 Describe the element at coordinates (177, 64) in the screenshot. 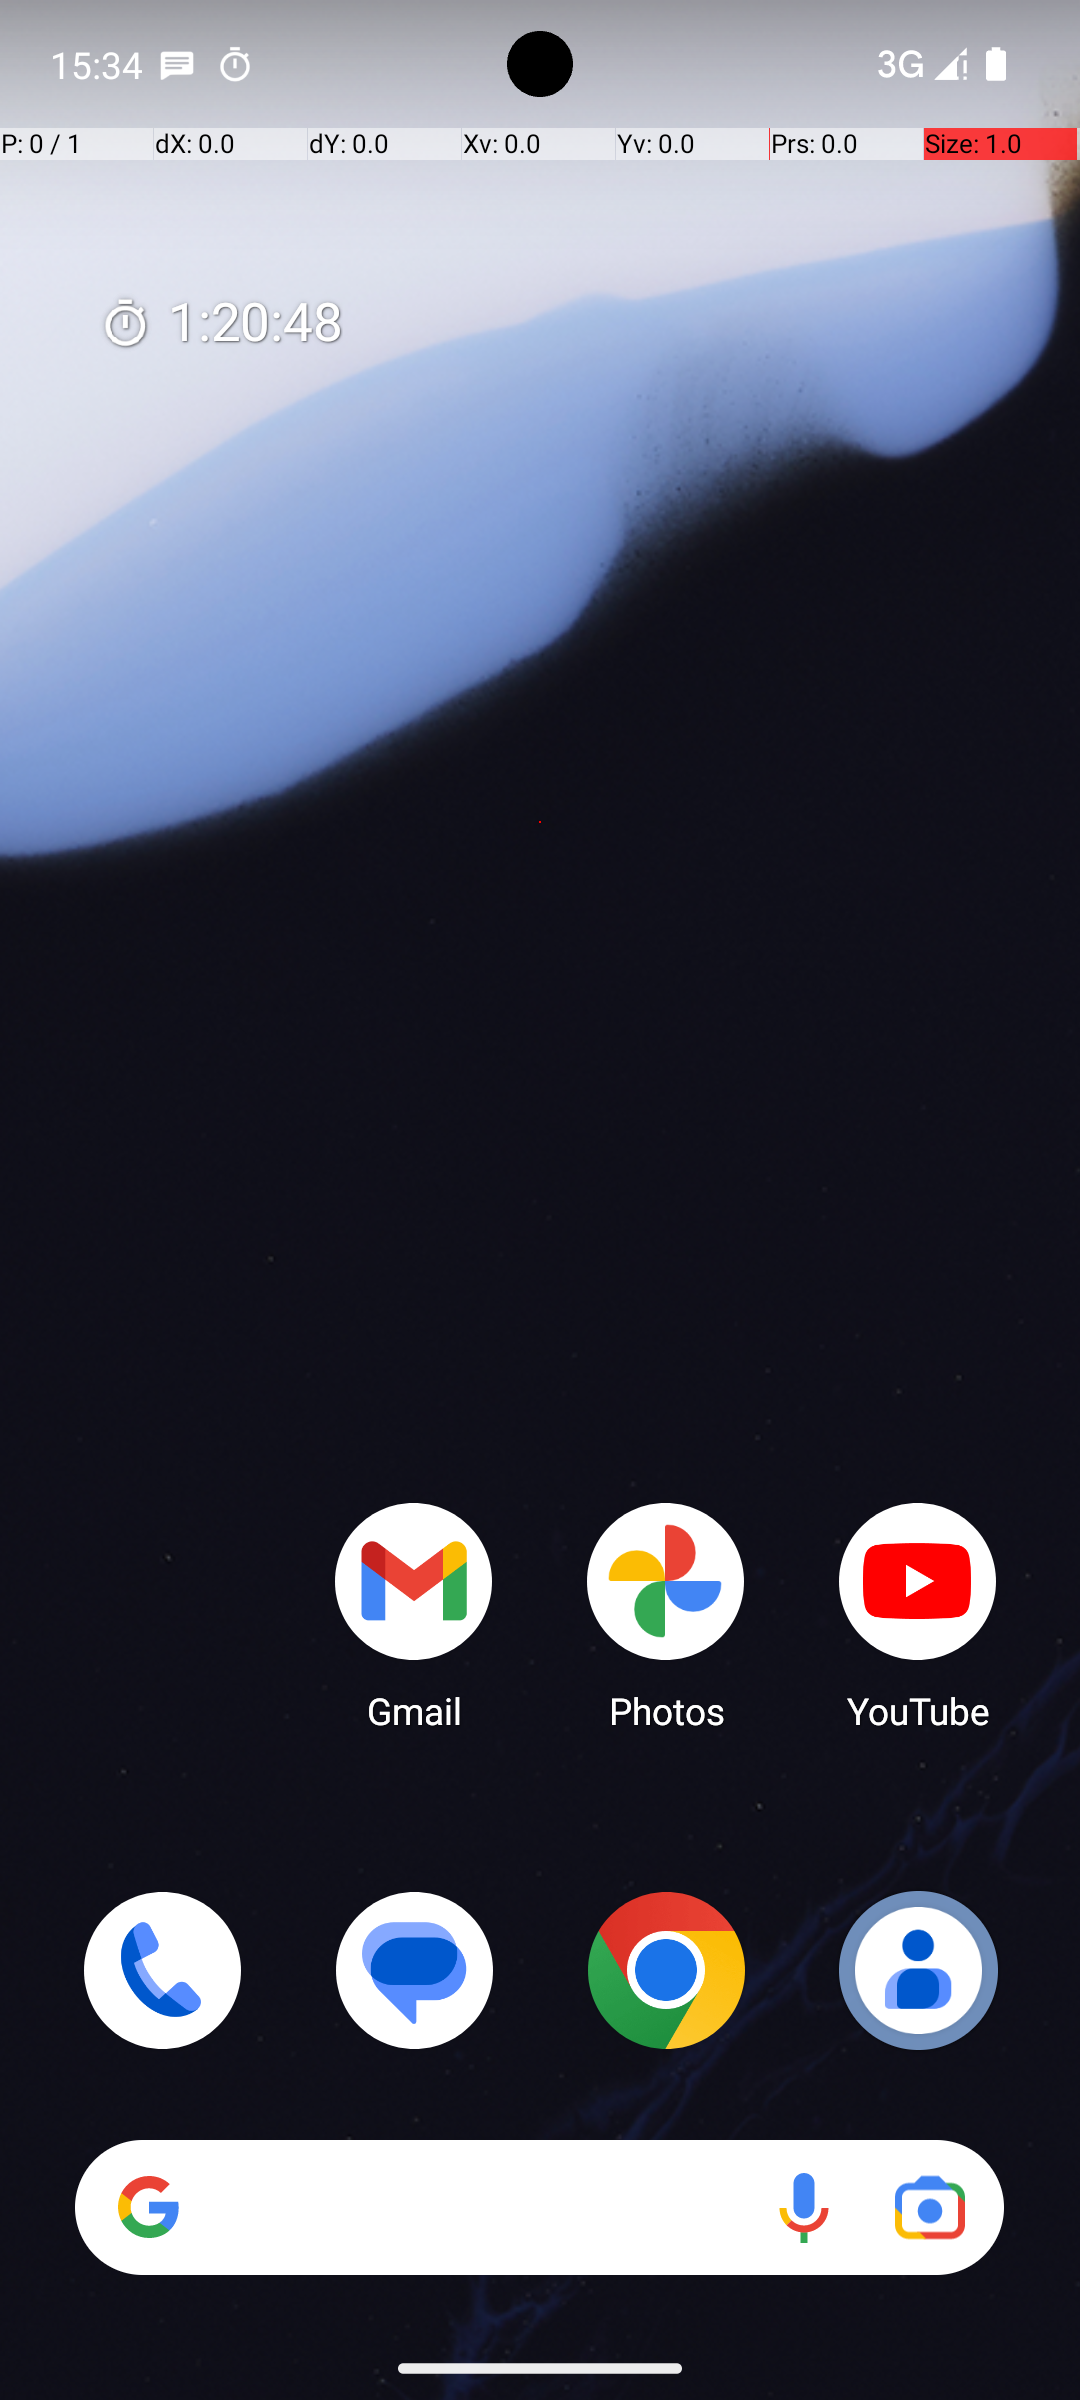

I see `SMS Messenger notification: Freya Hernandez` at that location.